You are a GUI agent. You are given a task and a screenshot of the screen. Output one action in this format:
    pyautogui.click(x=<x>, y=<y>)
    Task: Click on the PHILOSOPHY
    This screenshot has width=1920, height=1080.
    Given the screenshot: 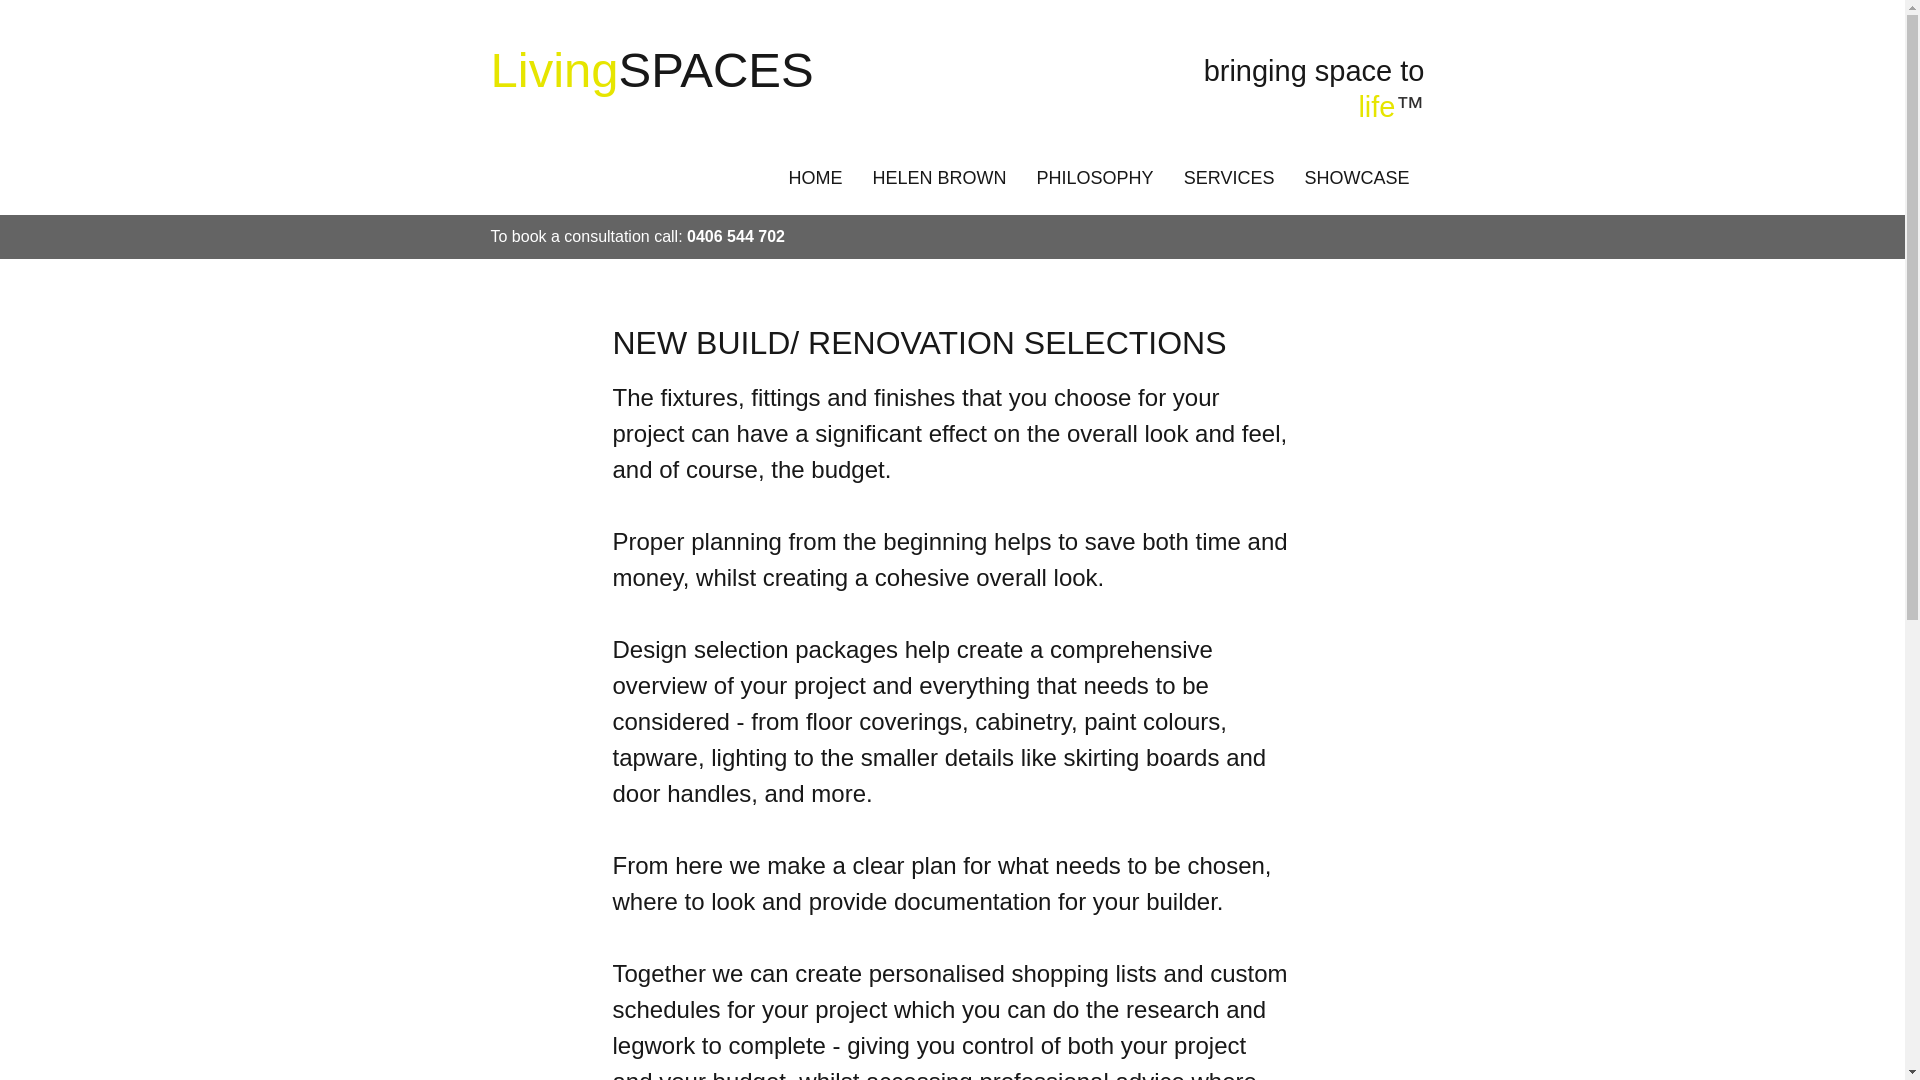 What is the action you would take?
    pyautogui.click(x=1096, y=177)
    